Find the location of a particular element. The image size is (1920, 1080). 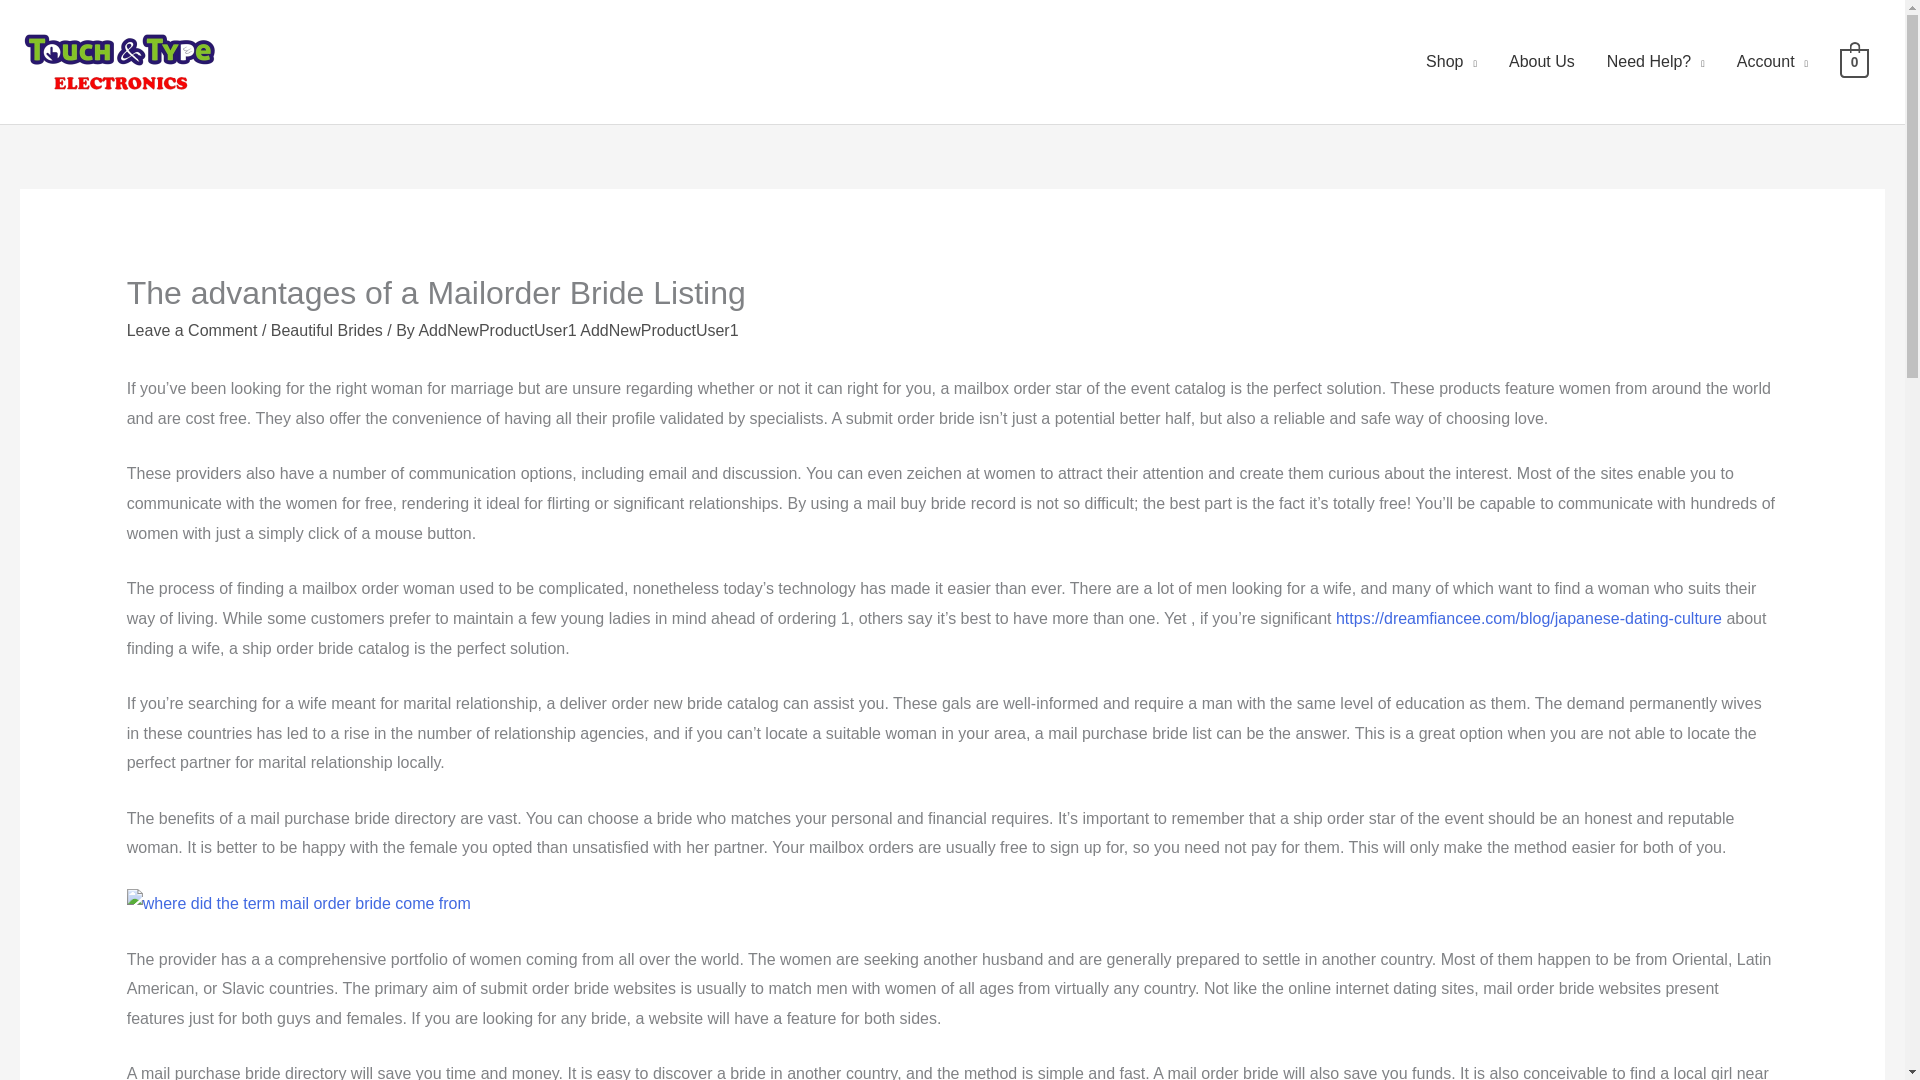

0 is located at coordinates (1854, 61).